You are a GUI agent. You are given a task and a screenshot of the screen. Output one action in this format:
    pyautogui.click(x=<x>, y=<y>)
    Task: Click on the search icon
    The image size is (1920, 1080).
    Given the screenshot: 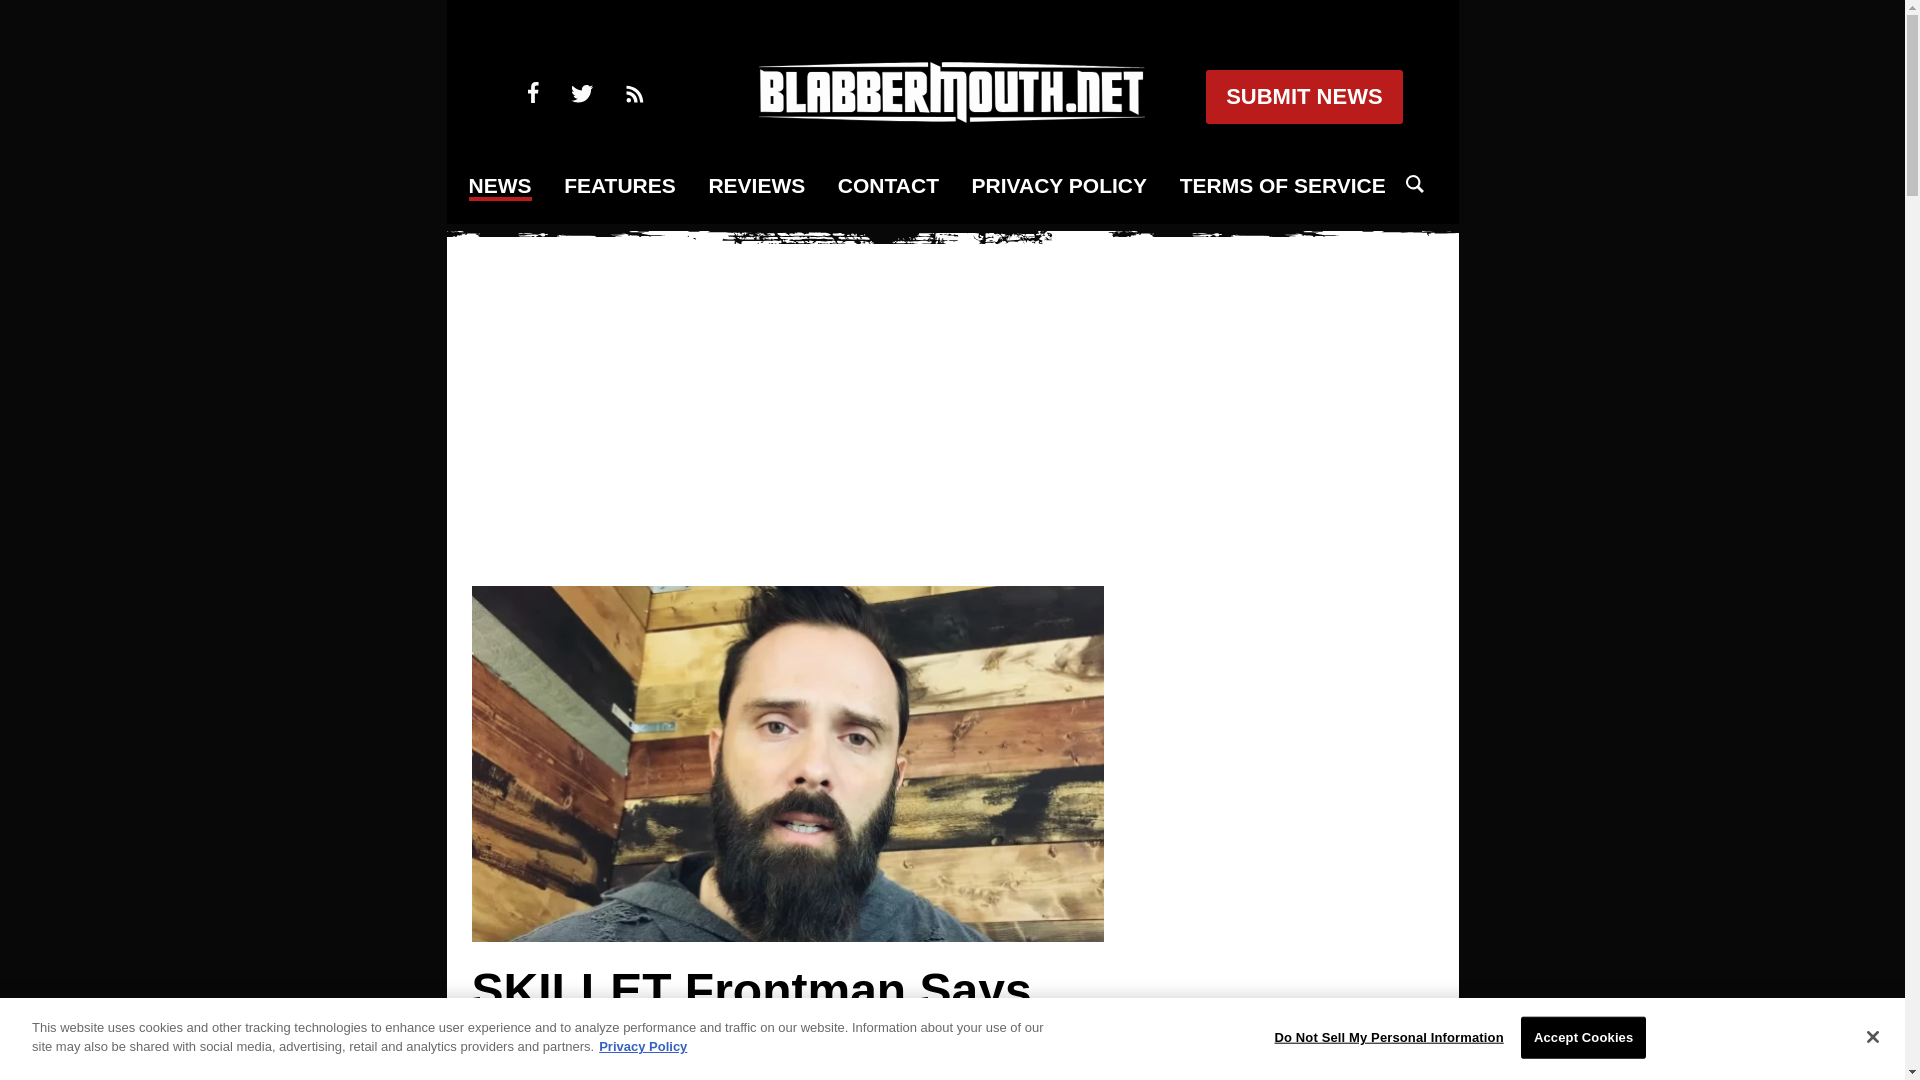 What is the action you would take?
    pyautogui.click(x=1414, y=184)
    